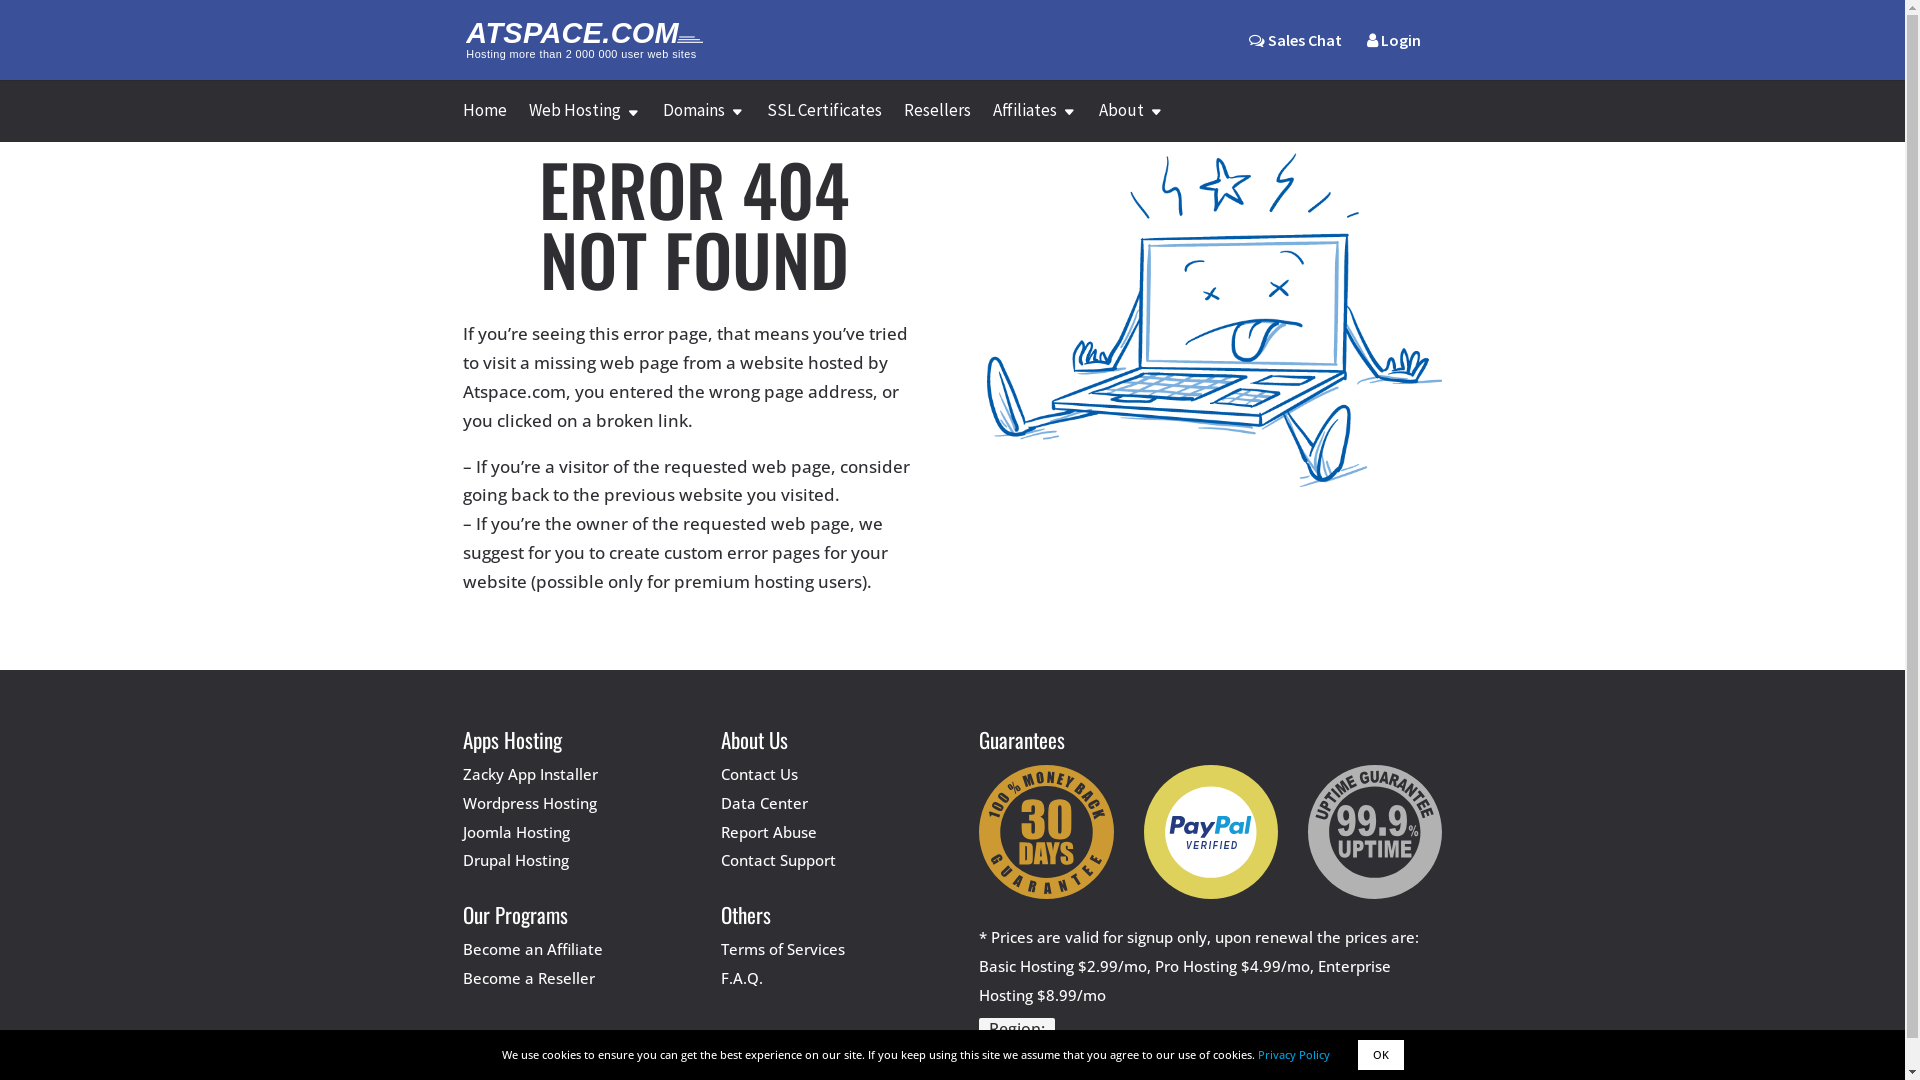 The width and height of the screenshot is (1920, 1080). Describe the element at coordinates (824, 122) in the screenshot. I see `SSL Certificates` at that location.